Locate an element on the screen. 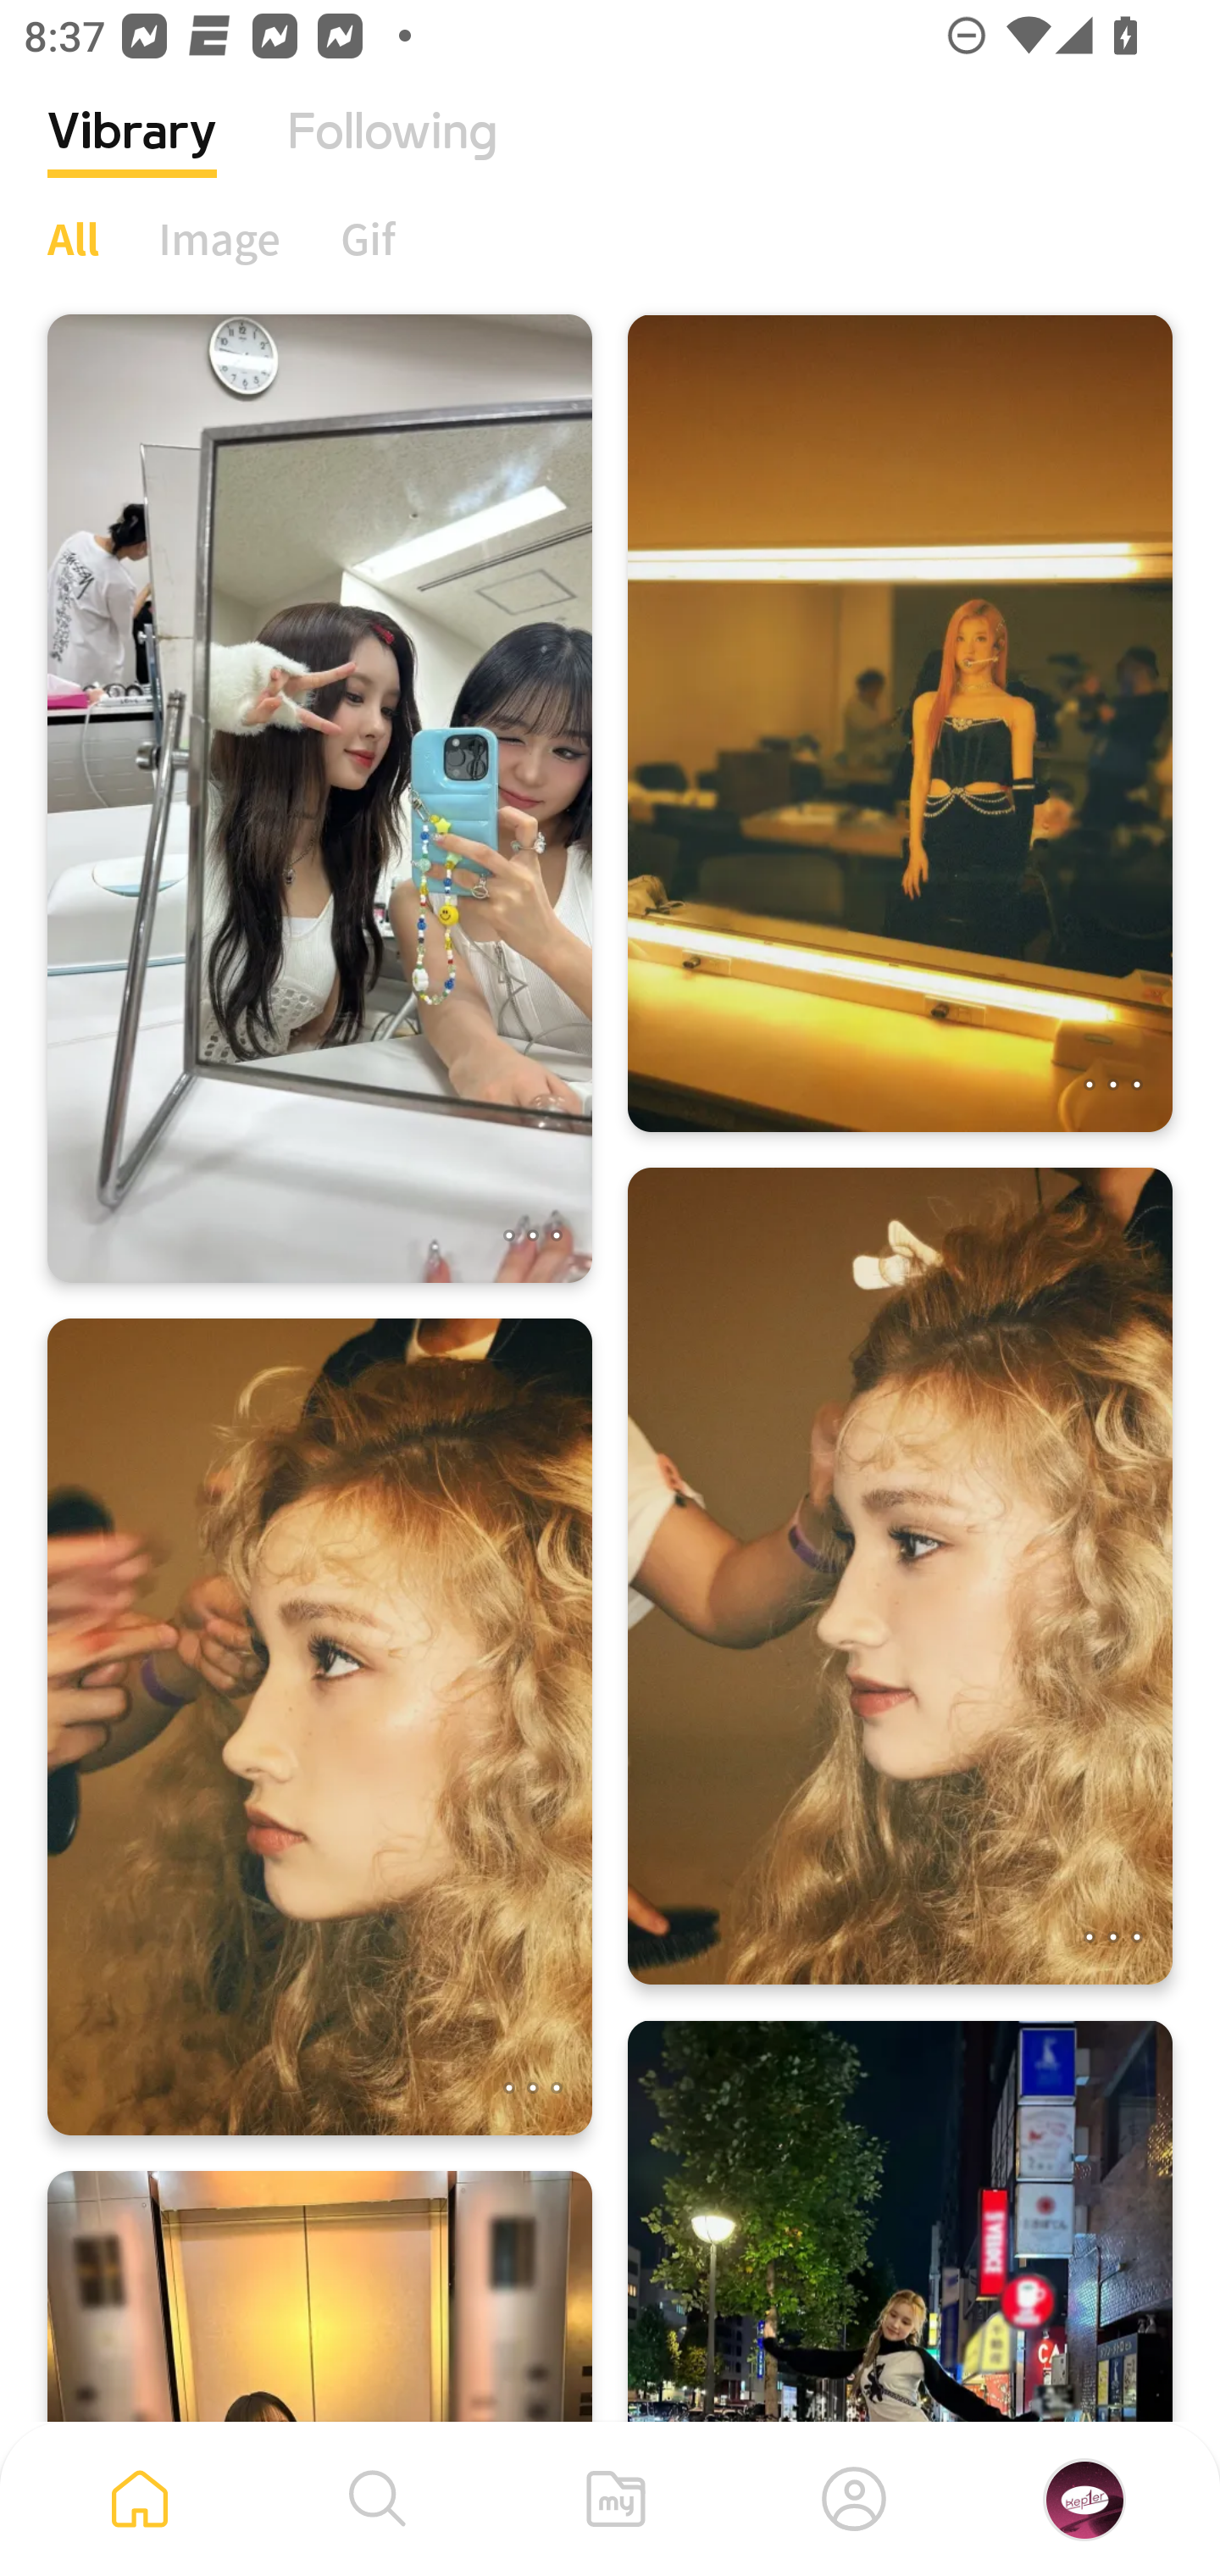 This screenshot has width=1220, height=2576. Following is located at coordinates (392, 157).